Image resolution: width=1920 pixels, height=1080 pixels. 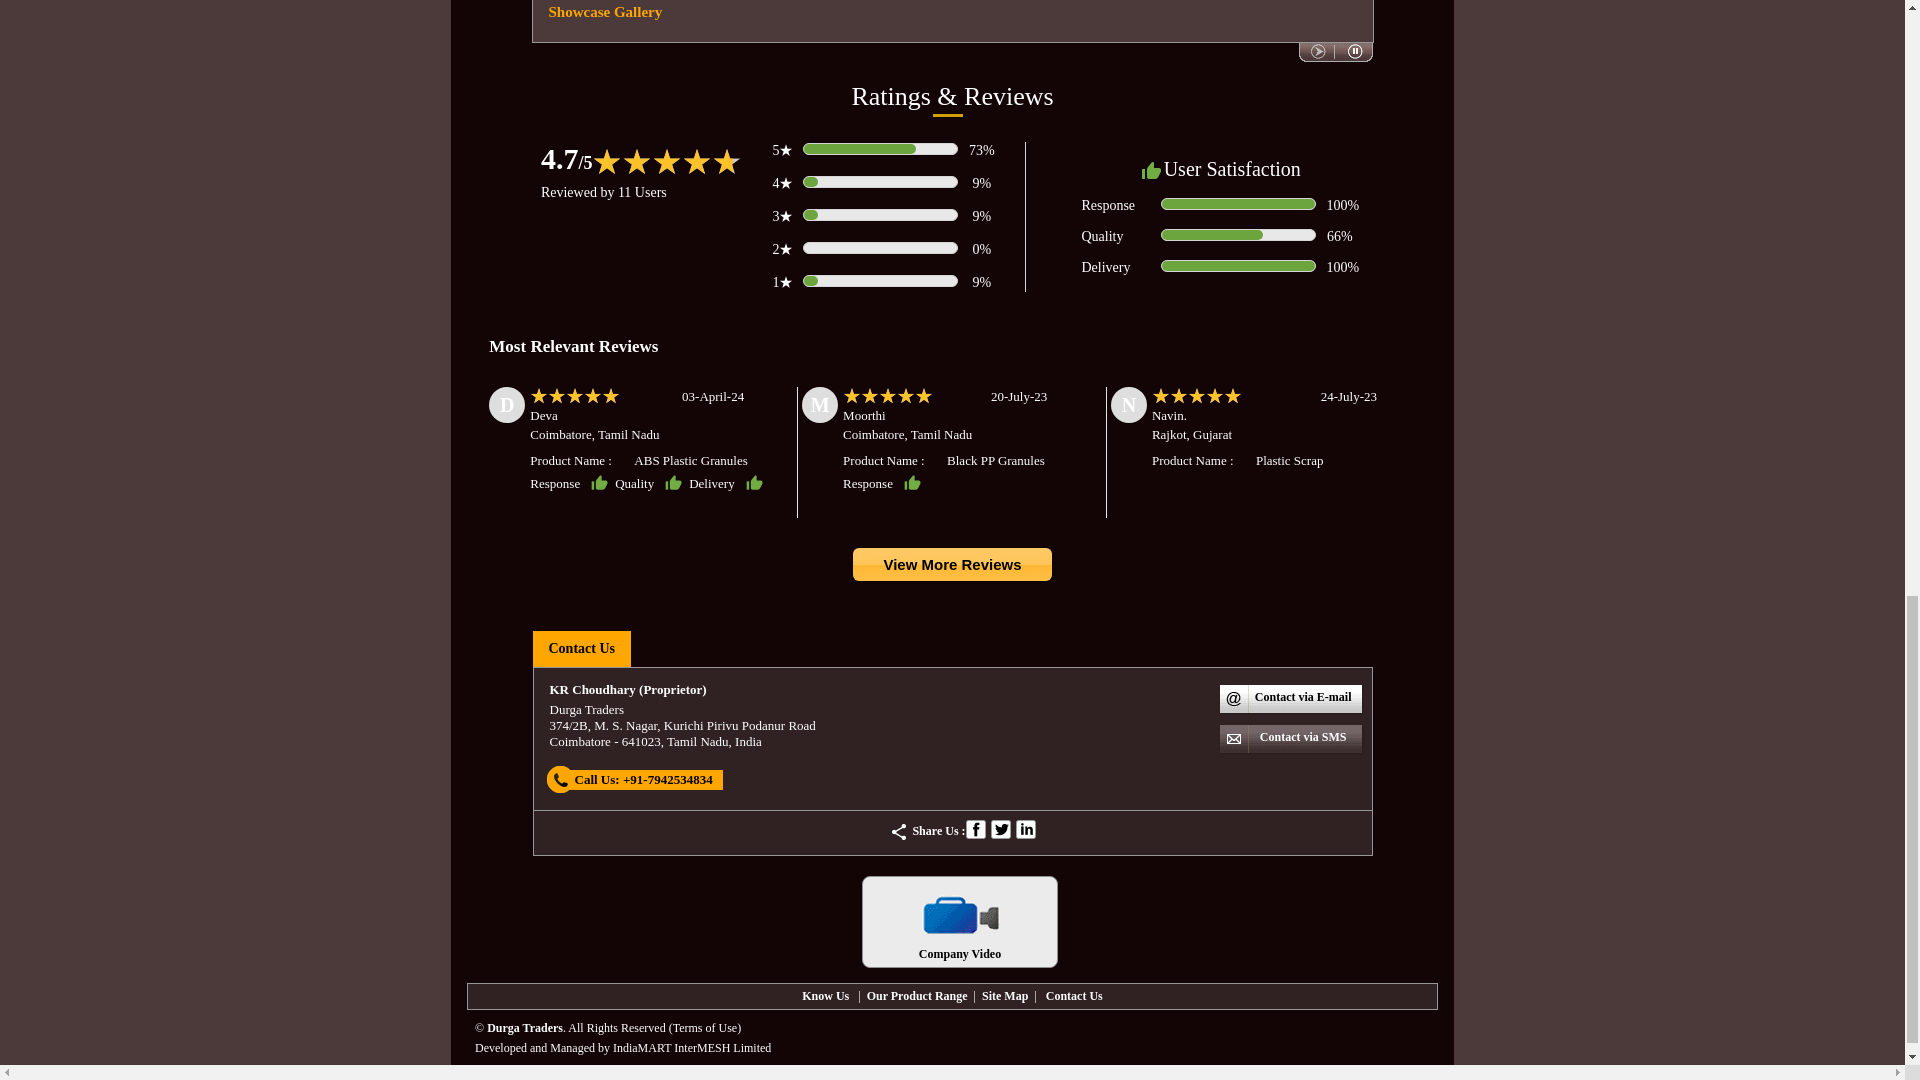 I want to click on Terms of Use, so click(x=705, y=1027).